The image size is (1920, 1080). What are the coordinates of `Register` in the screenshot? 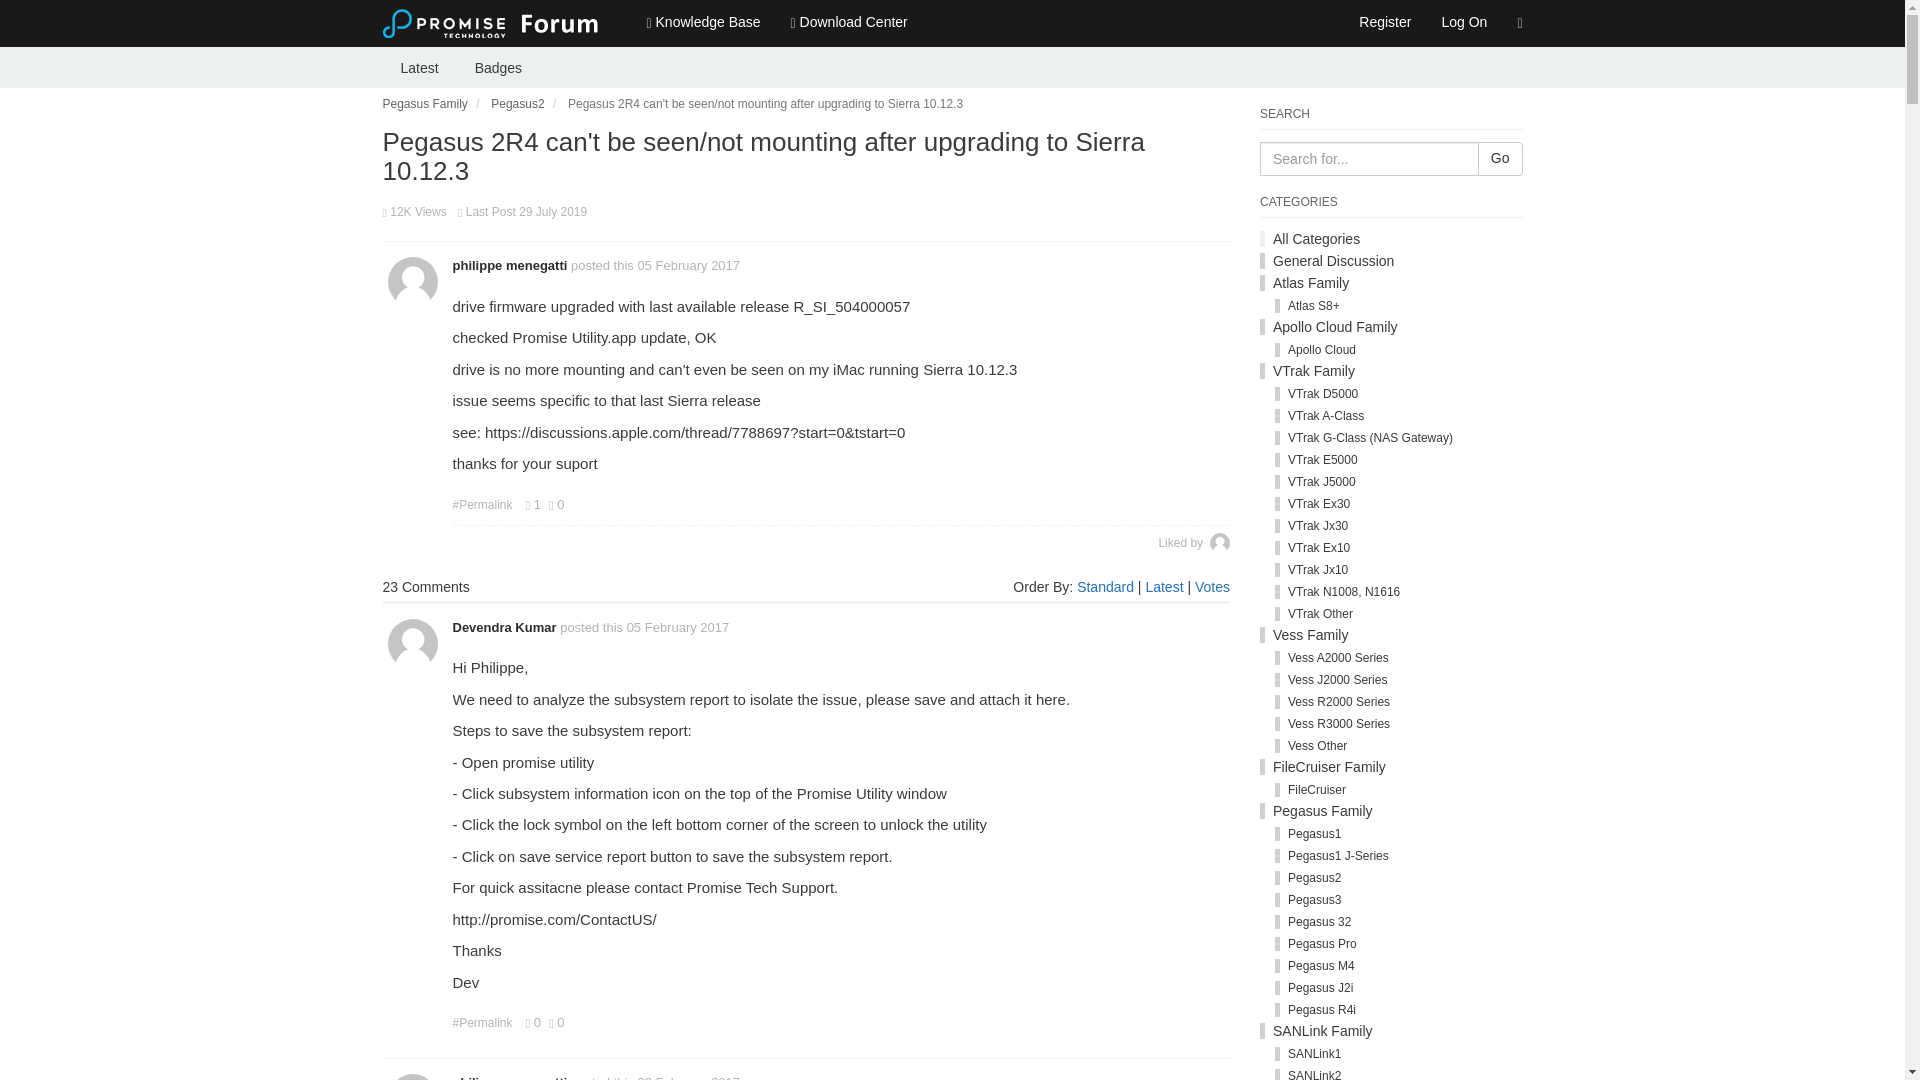 It's located at (1385, 22).